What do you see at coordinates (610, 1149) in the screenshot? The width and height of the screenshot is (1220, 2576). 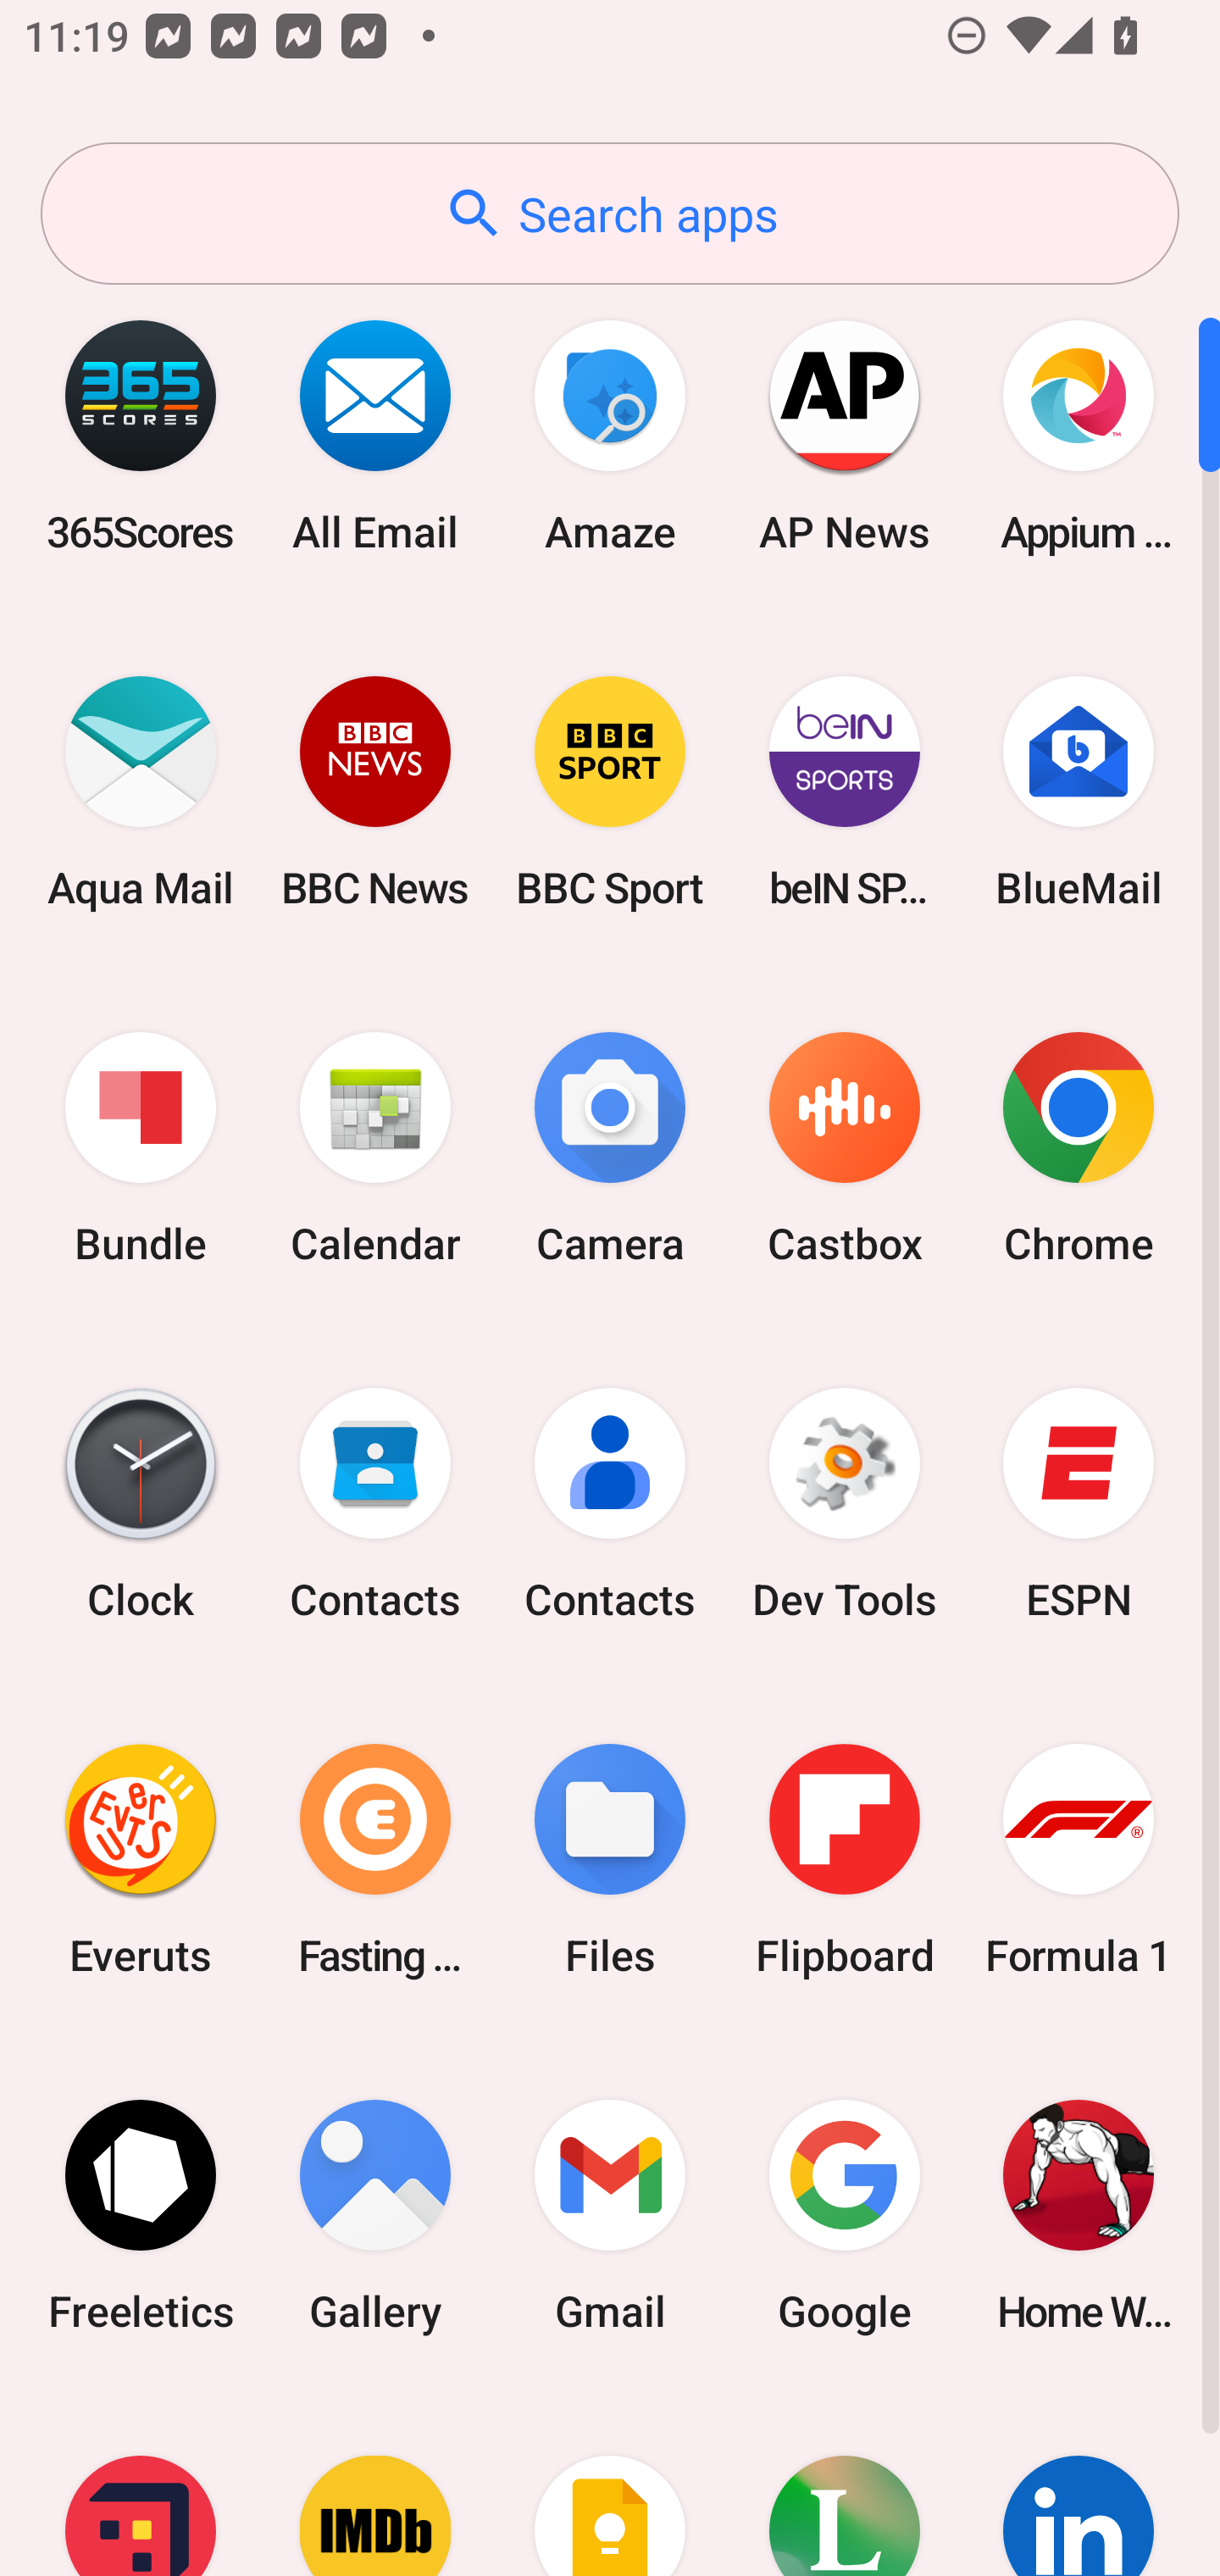 I see `Camera` at bounding box center [610, 1149].